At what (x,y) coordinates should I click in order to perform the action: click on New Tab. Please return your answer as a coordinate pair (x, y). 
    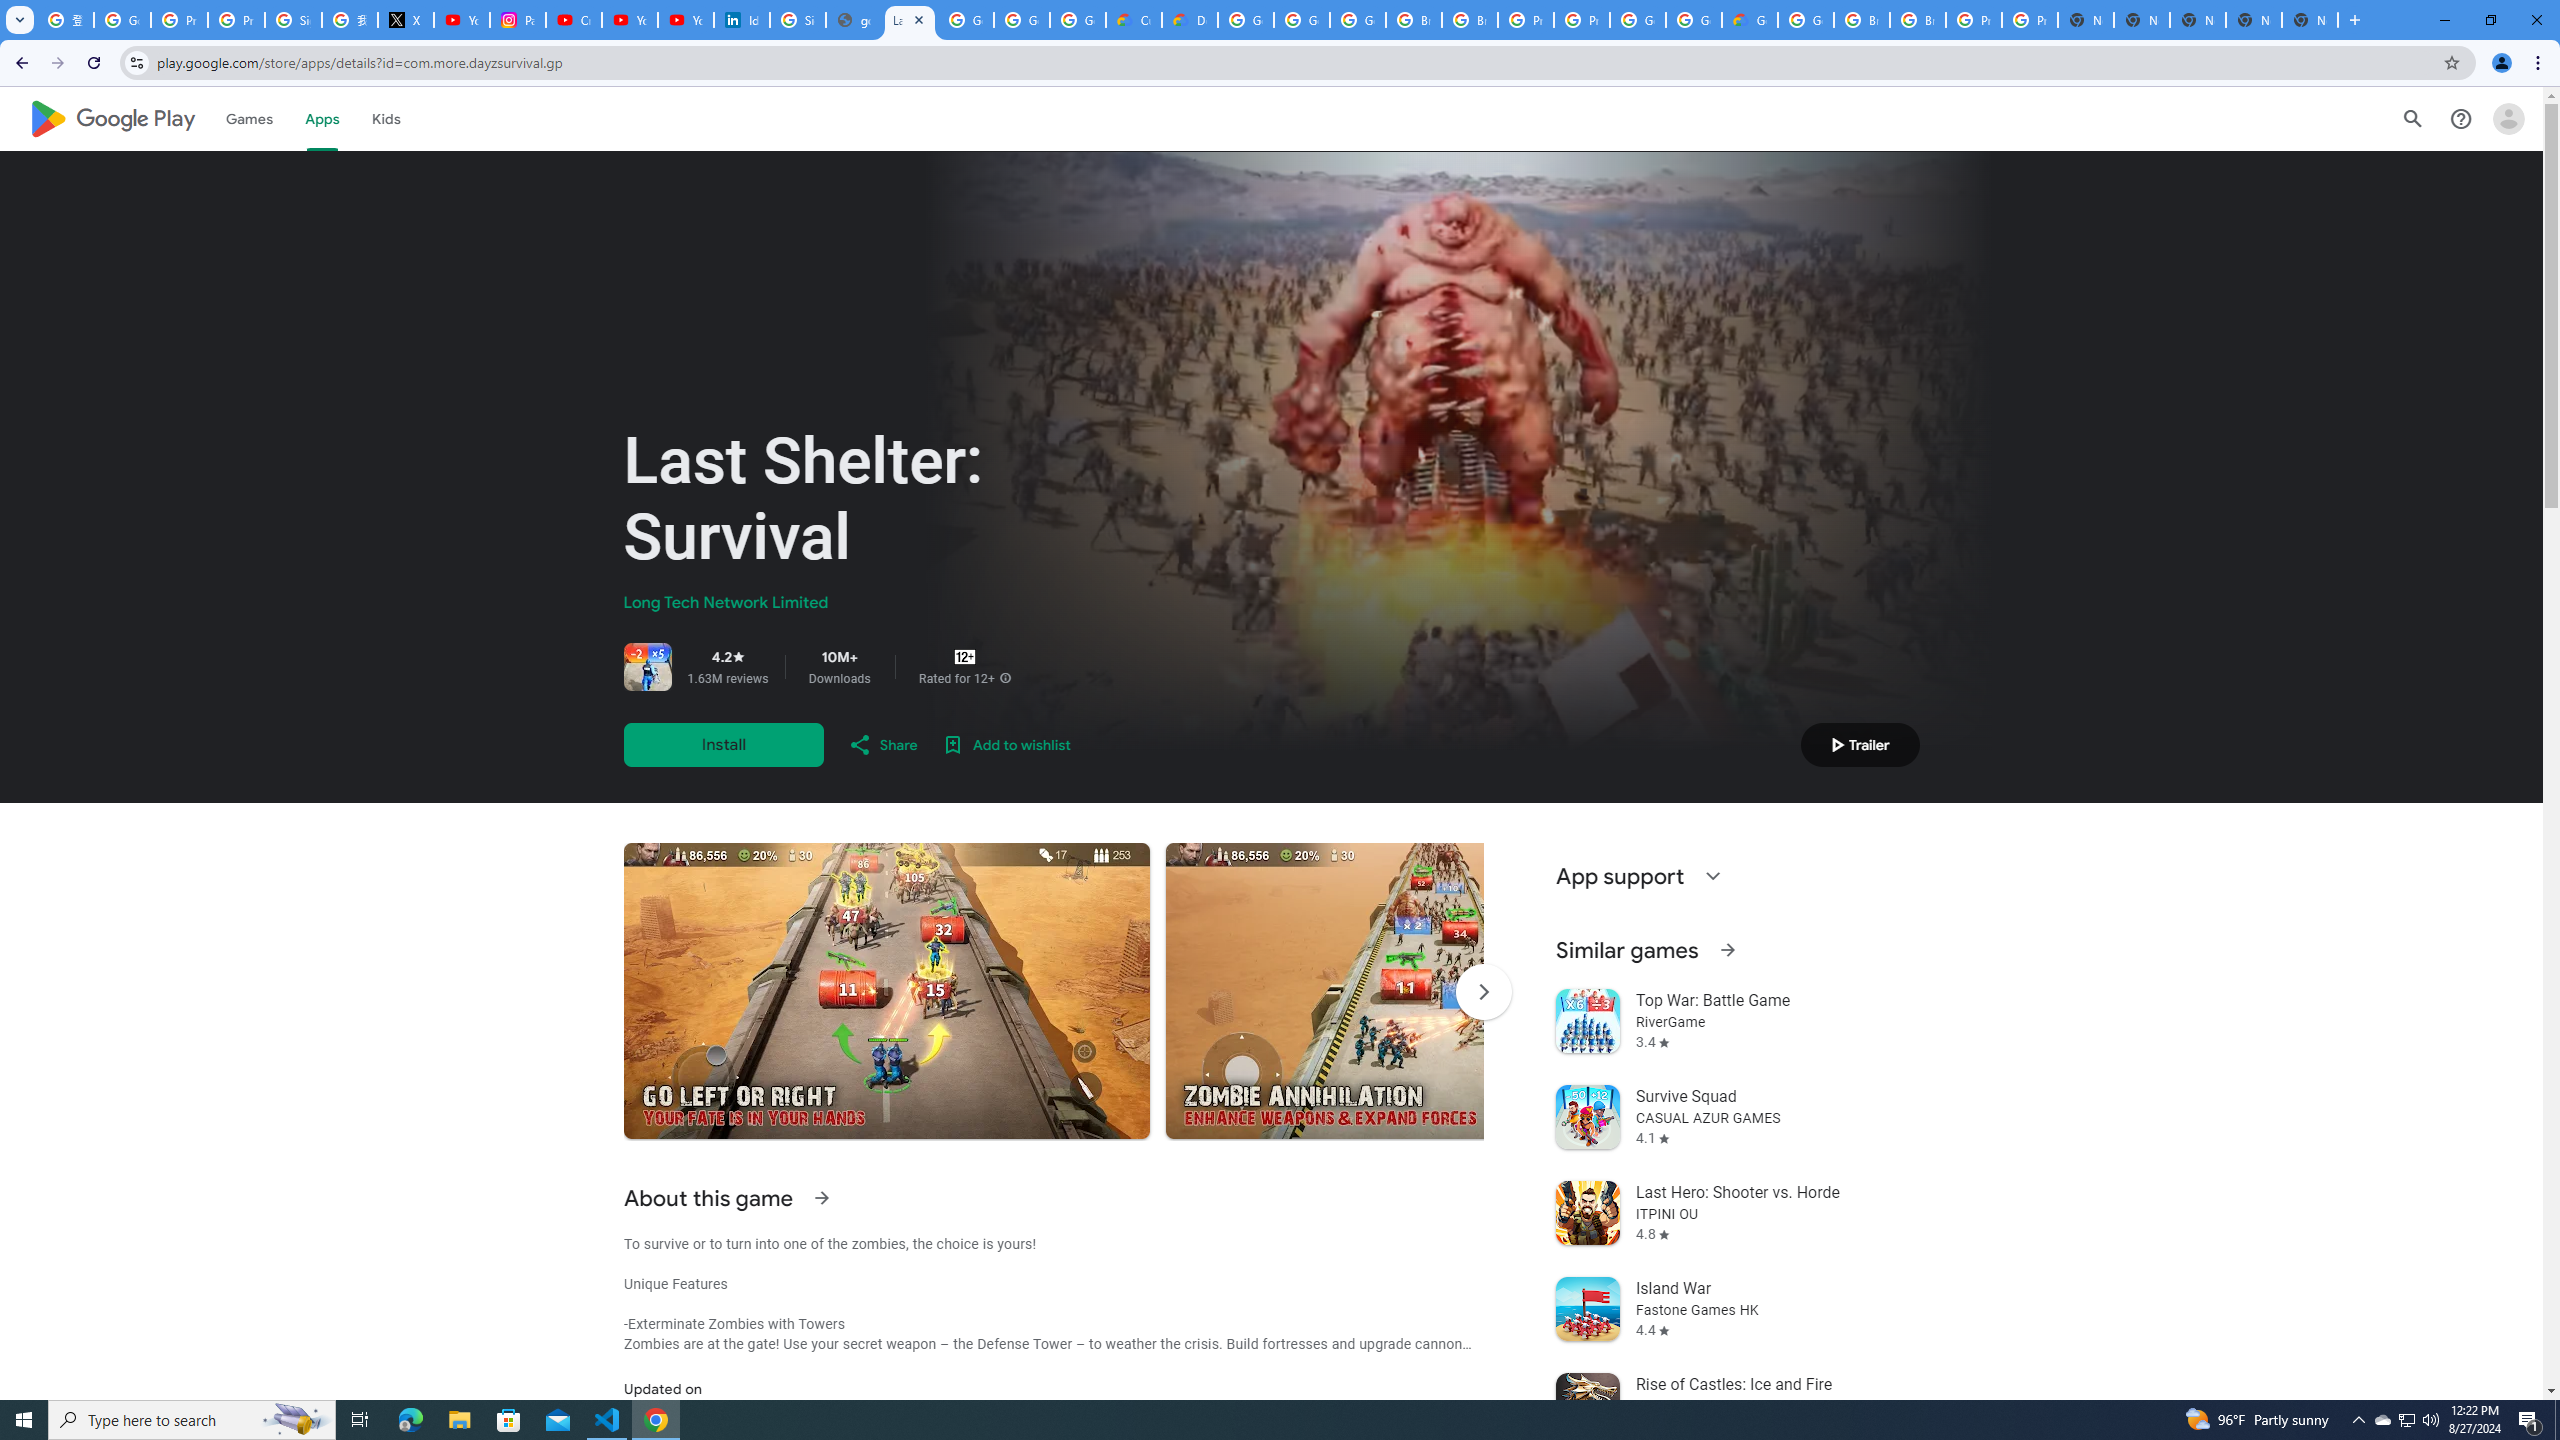
    Looking at the image, I should click on (2310, 20).